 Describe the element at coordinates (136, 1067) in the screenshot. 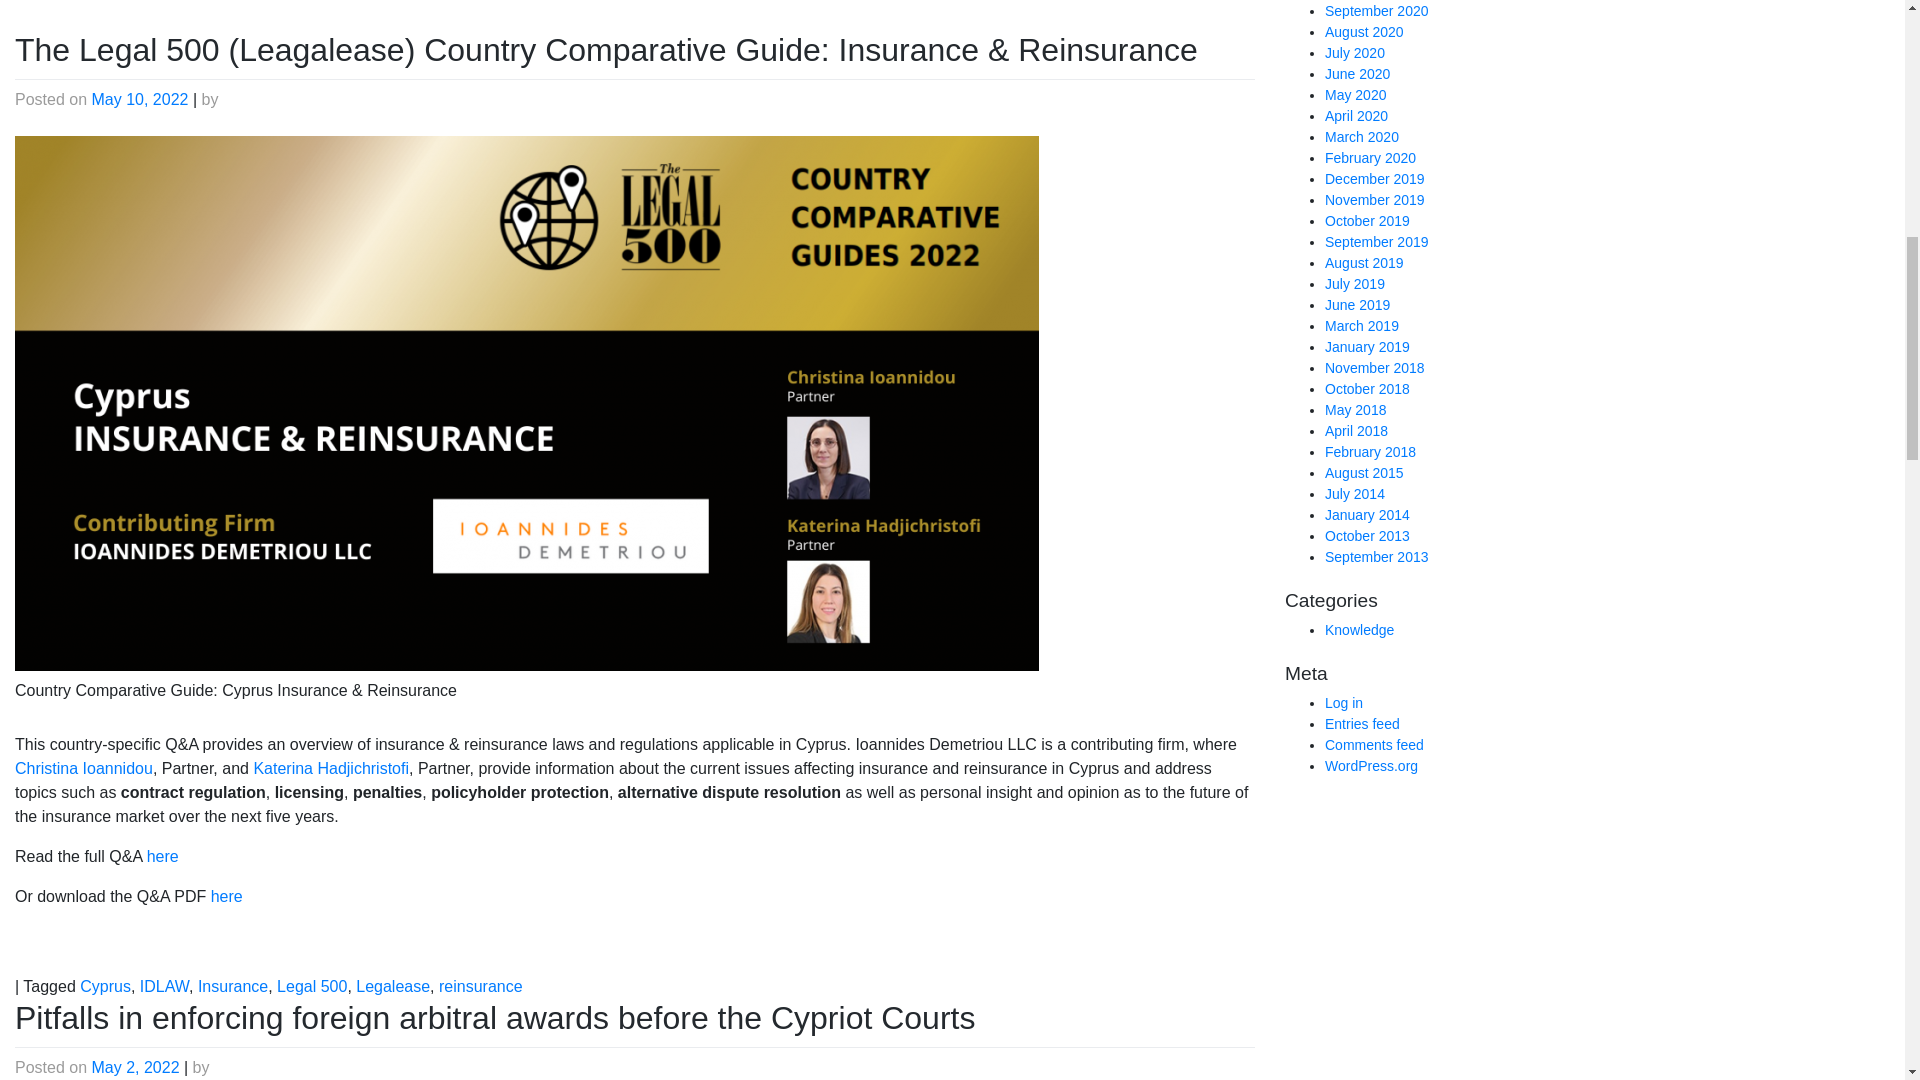

I see `May 2, 2022` at that location.